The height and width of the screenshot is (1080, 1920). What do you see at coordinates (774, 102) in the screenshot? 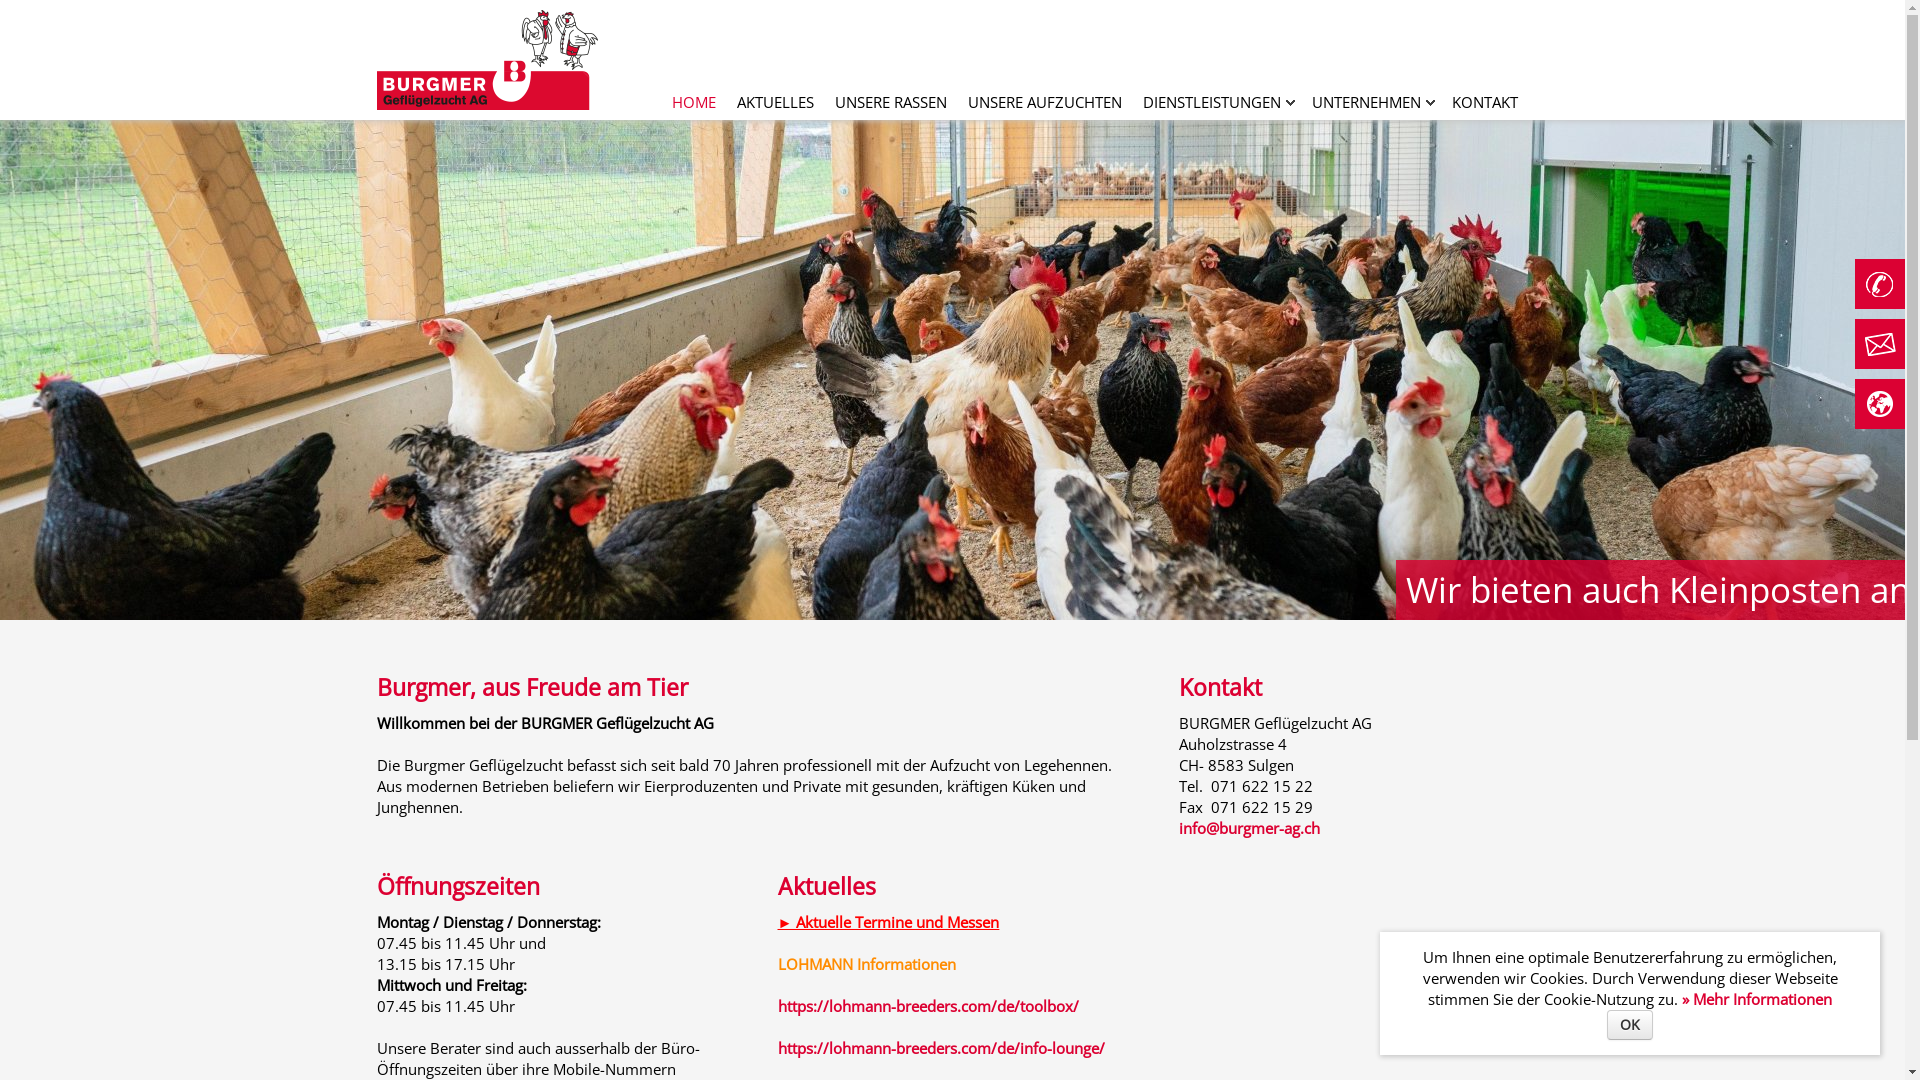
I see `AKTUELLES` at bounding box center [774, 102].